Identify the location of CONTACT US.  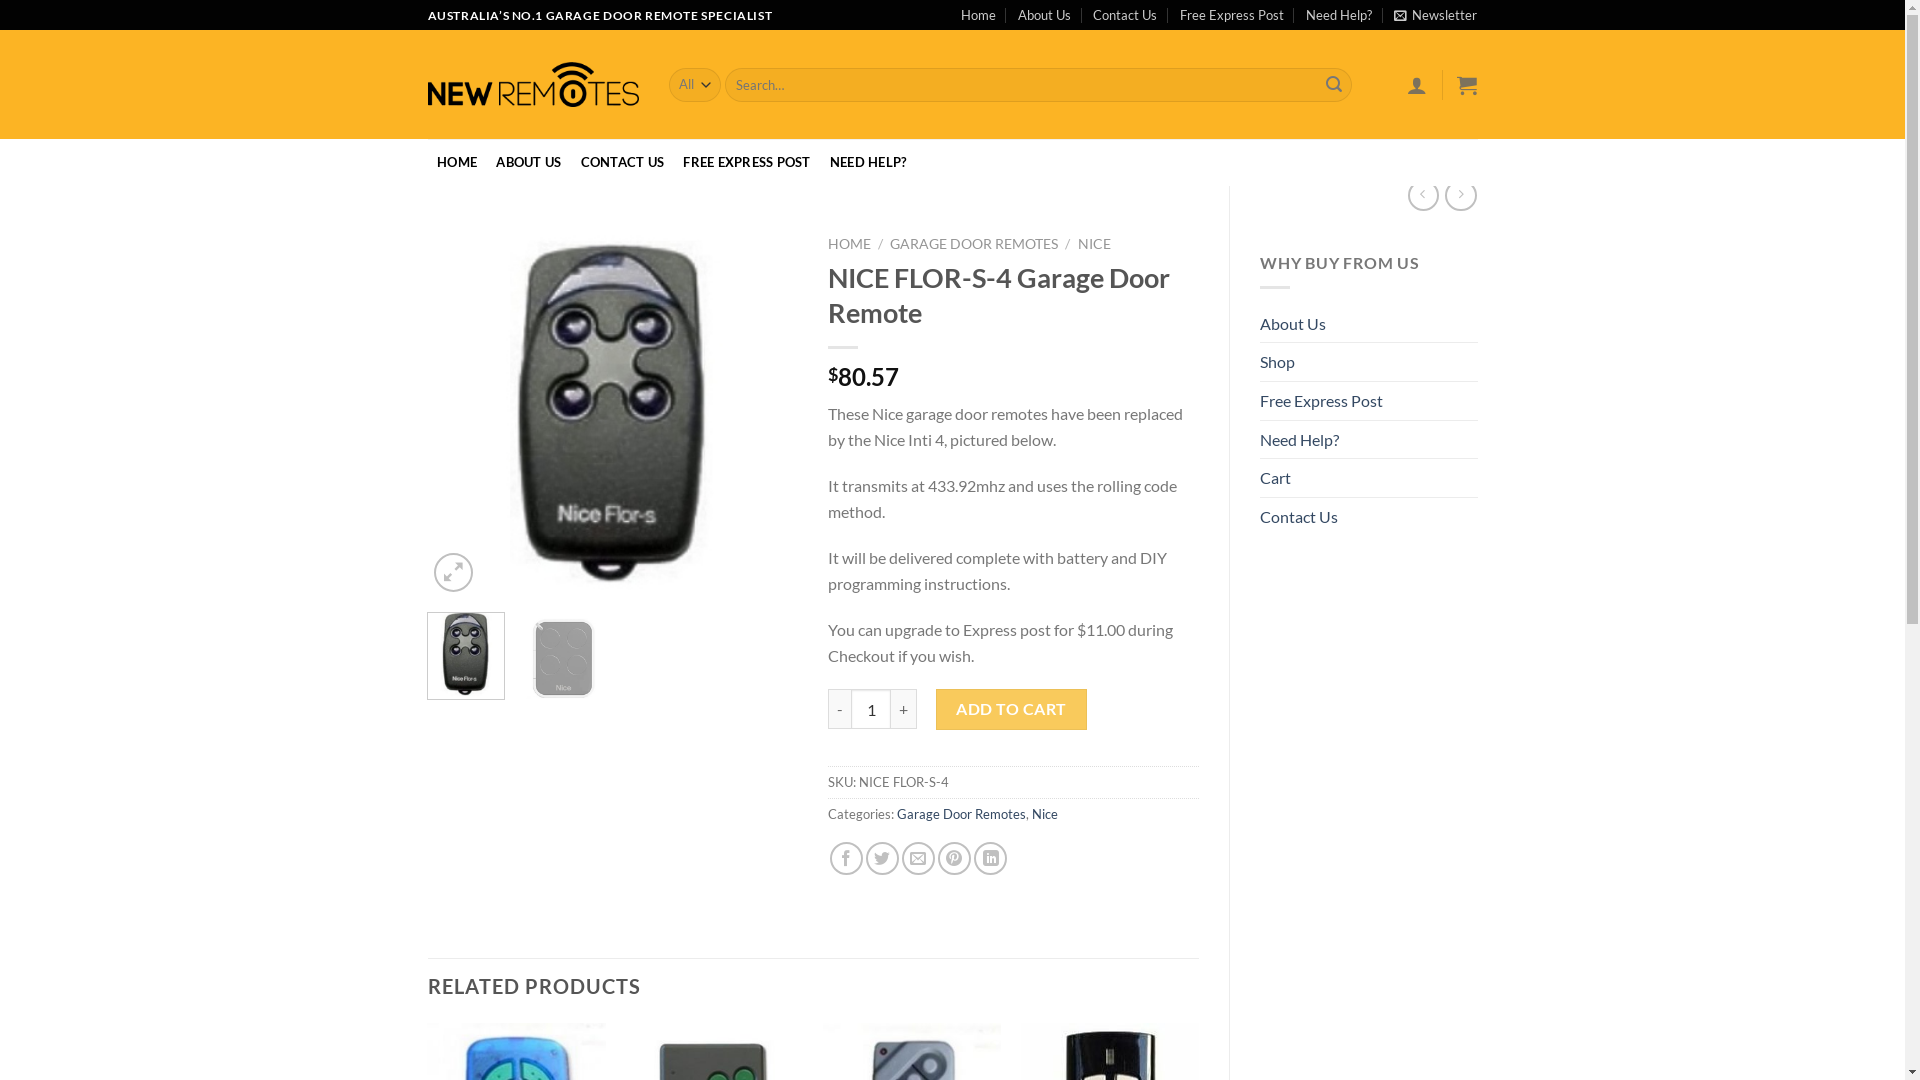
(622, 162).